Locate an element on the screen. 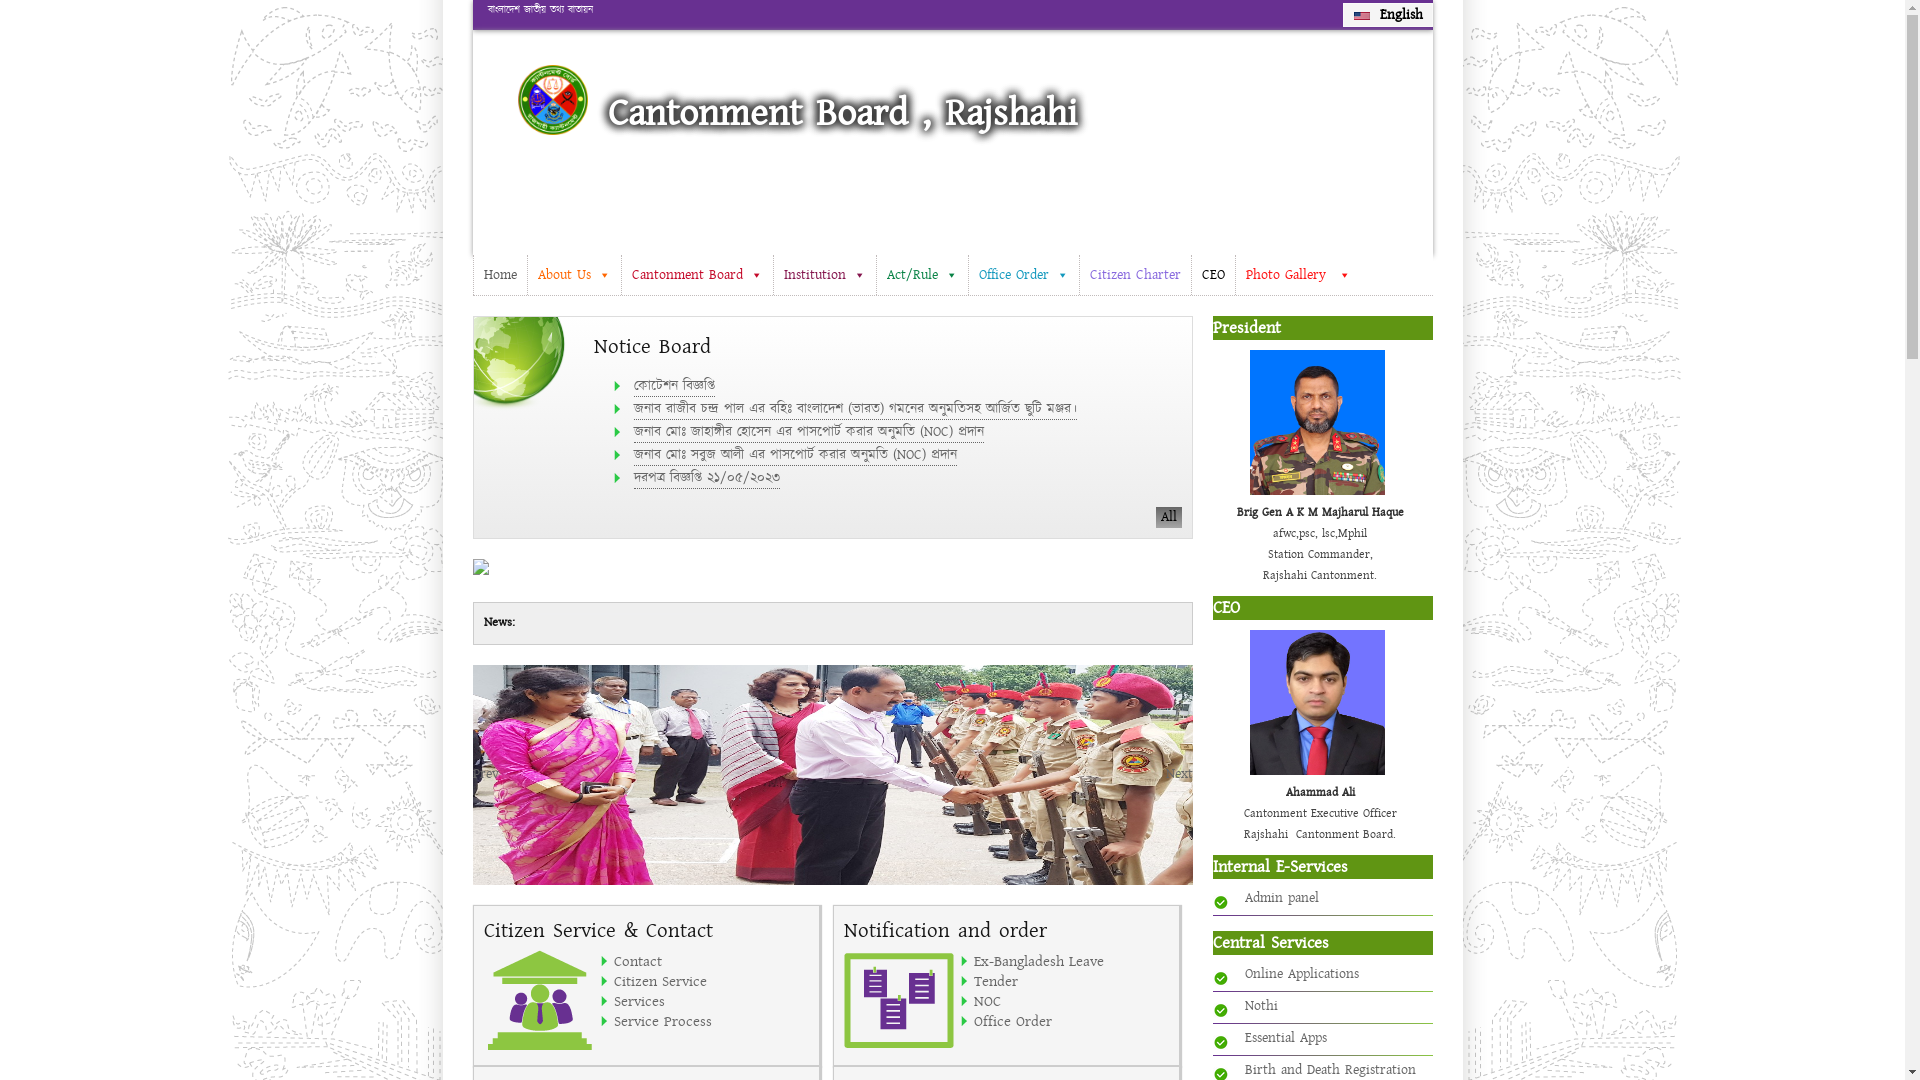  Cantonment Board is located at coordinates (696, 275).